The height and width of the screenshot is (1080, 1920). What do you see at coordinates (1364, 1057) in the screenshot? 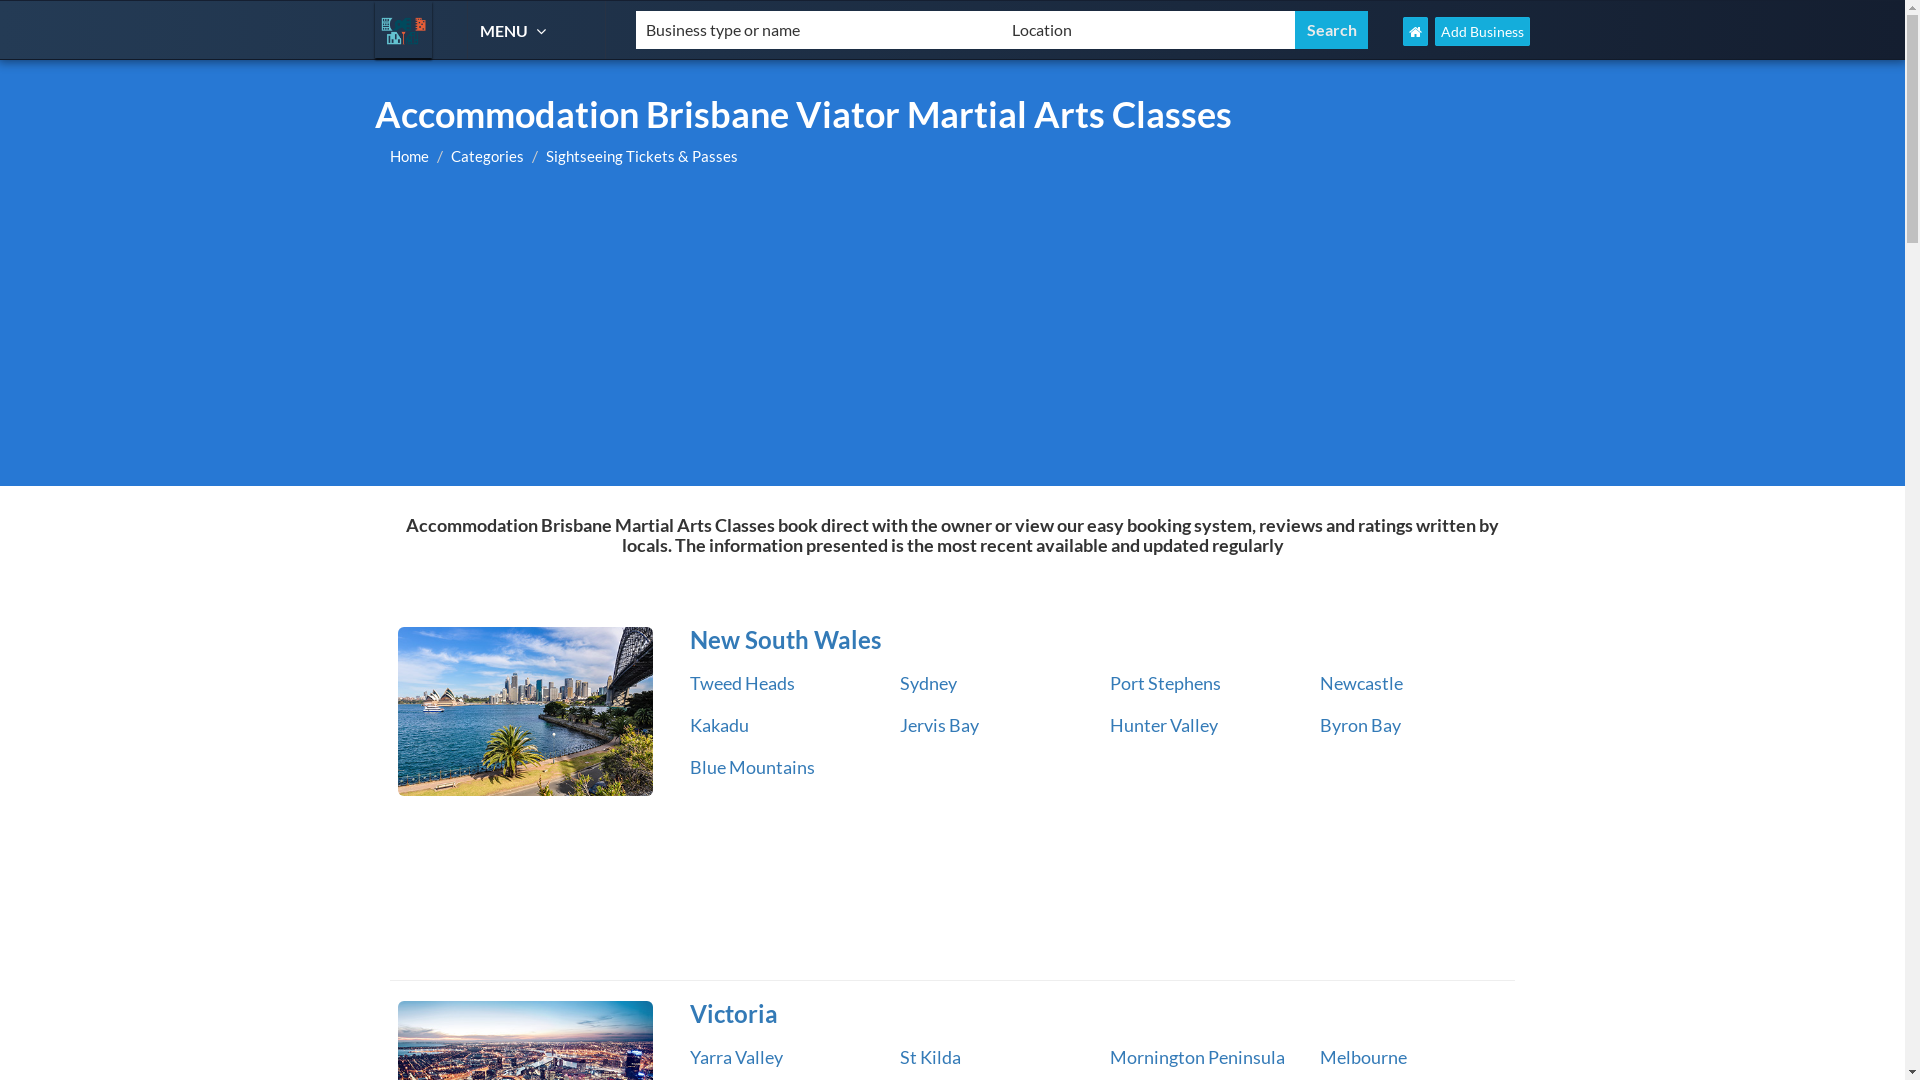
I see `Melbourne` at bounding box center [1364, 1057].